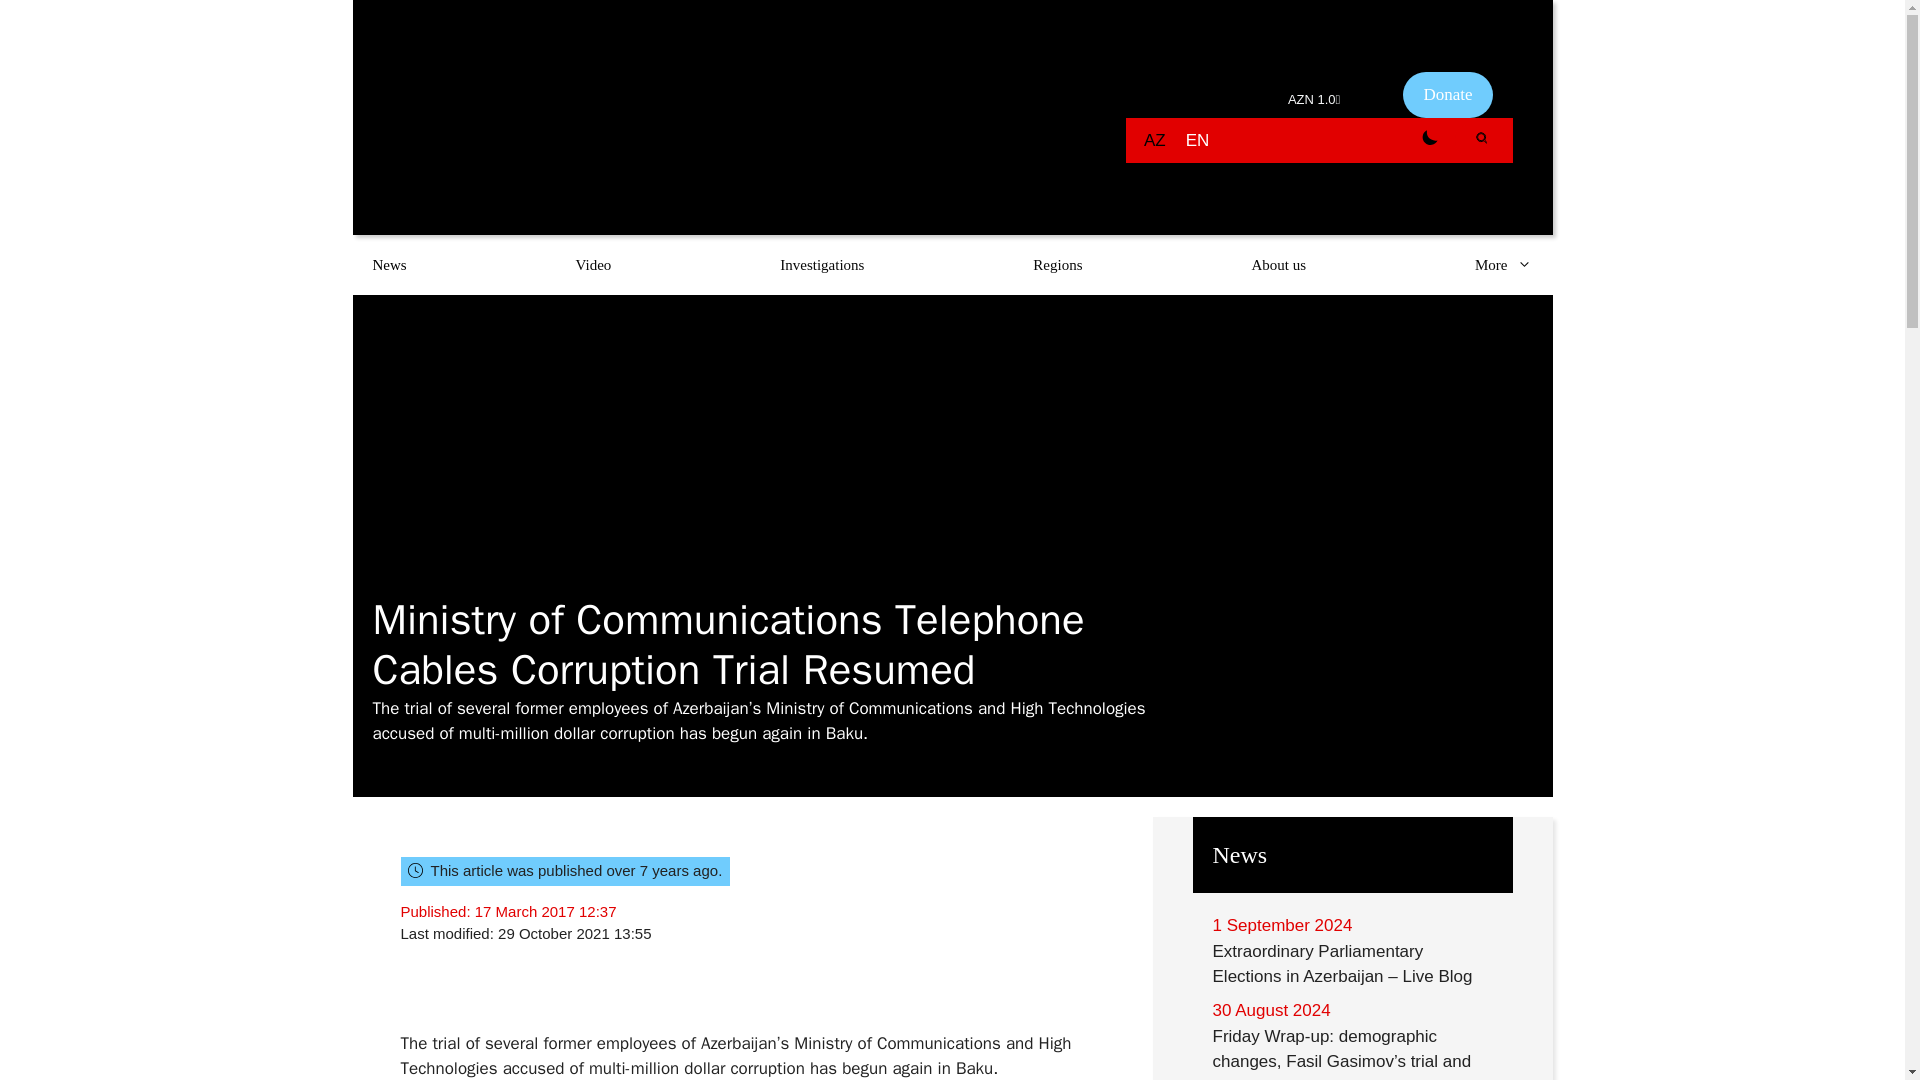  Describe the element at coordinates (594, 264) in the screenshot. I see `Video` at that location.